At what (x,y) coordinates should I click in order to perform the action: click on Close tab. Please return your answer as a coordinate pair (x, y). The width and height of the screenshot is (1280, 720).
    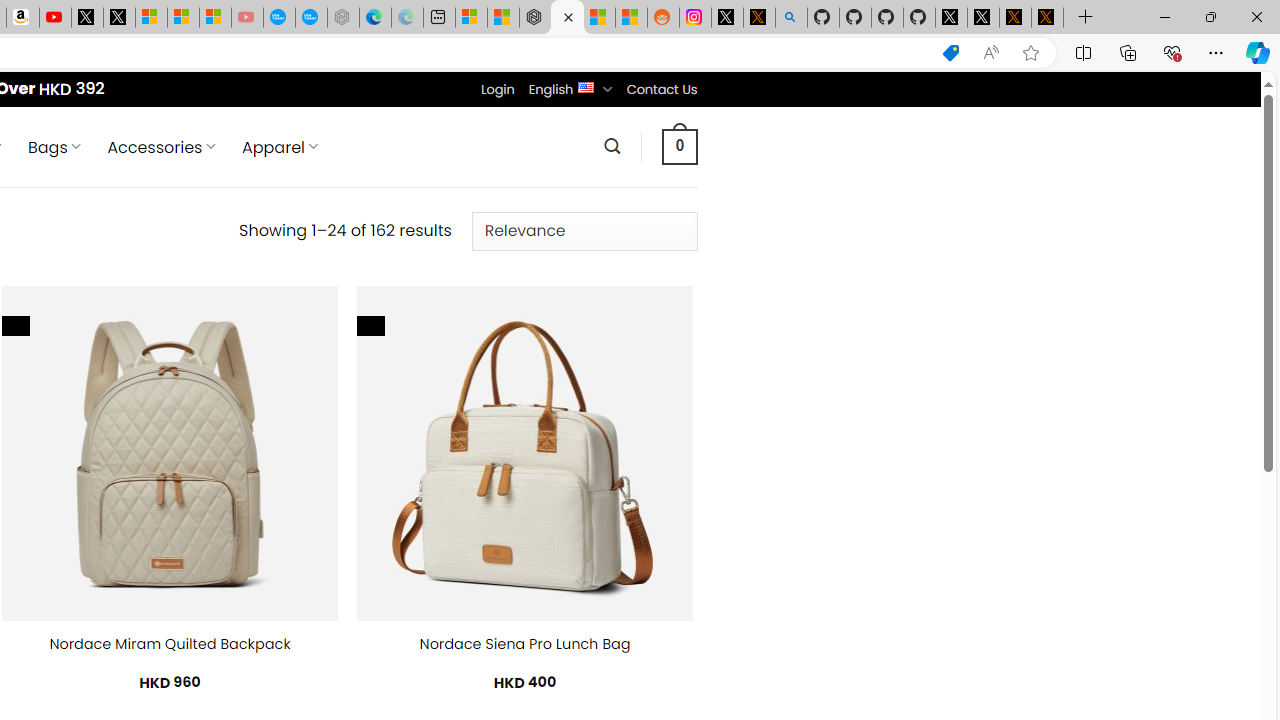
    Looking at the image, I should click on (568, 16).